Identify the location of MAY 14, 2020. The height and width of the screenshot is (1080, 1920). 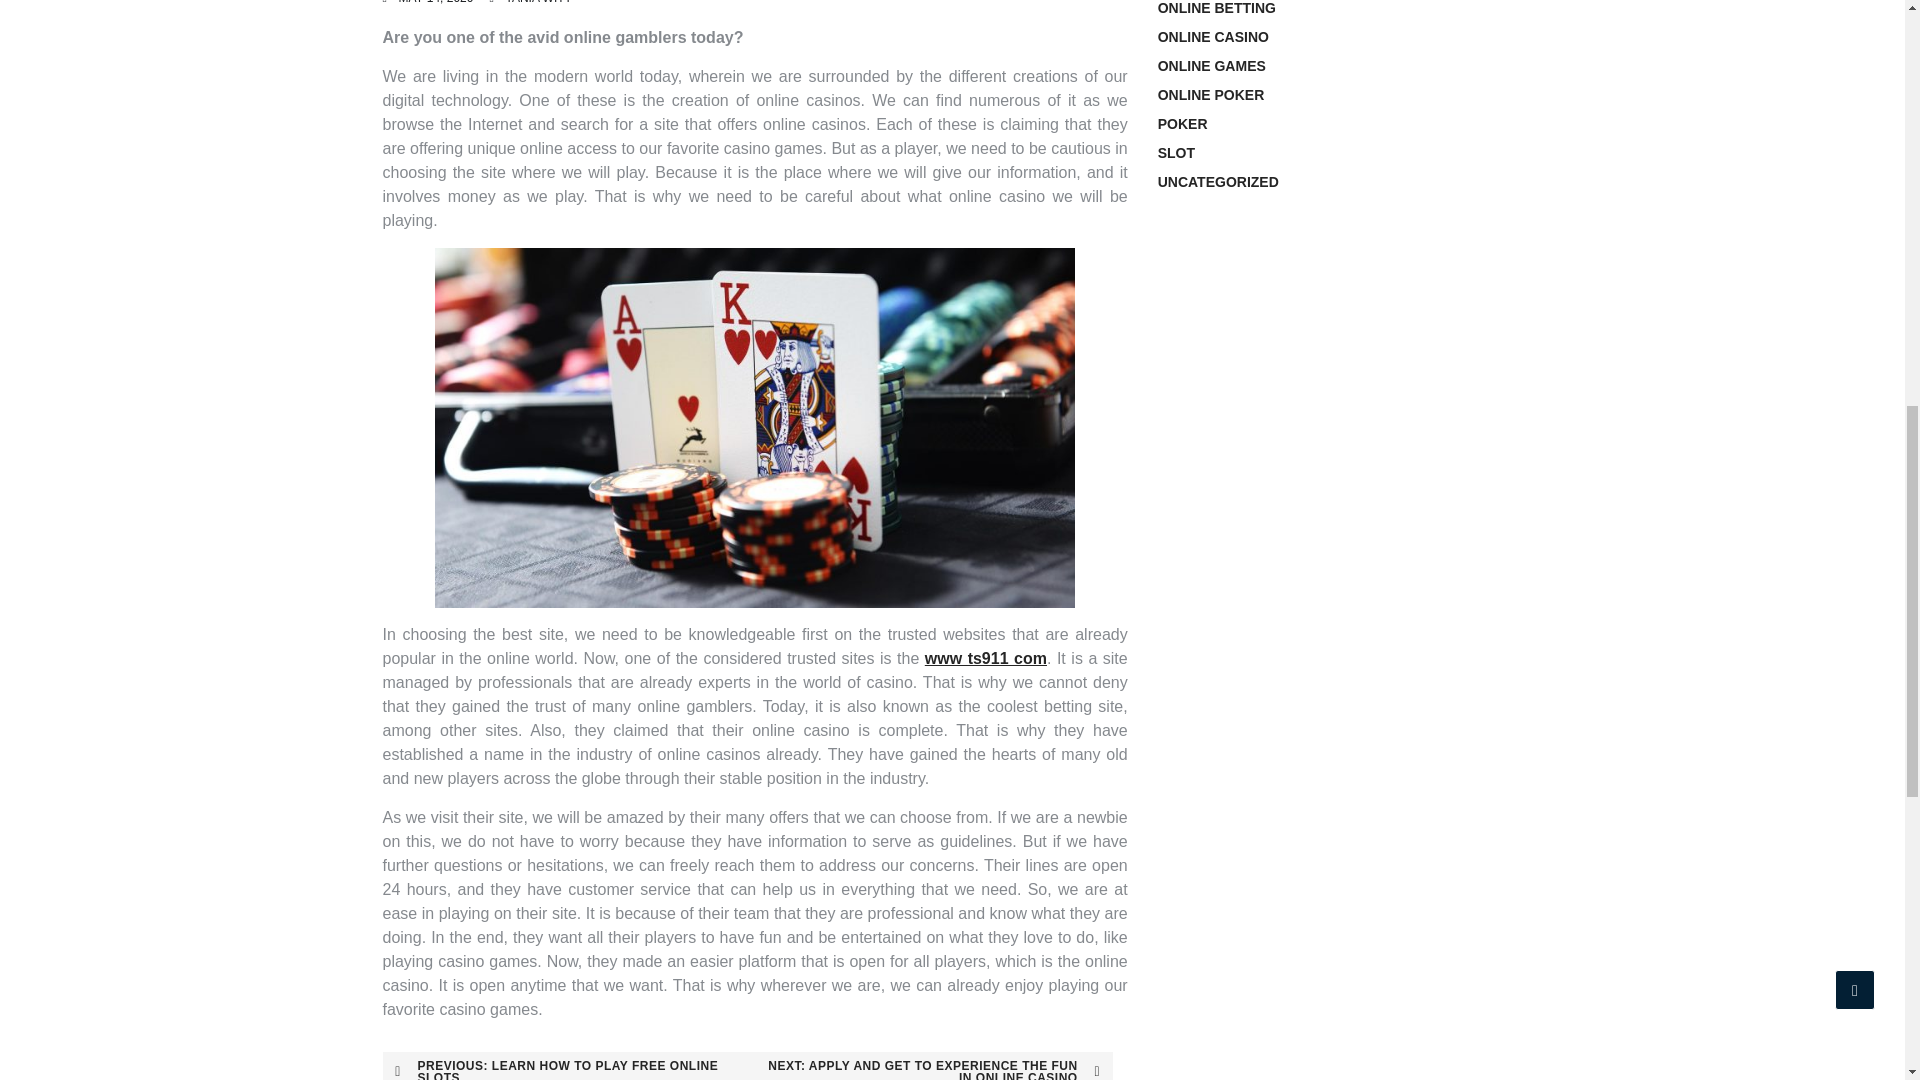
(434, 2).